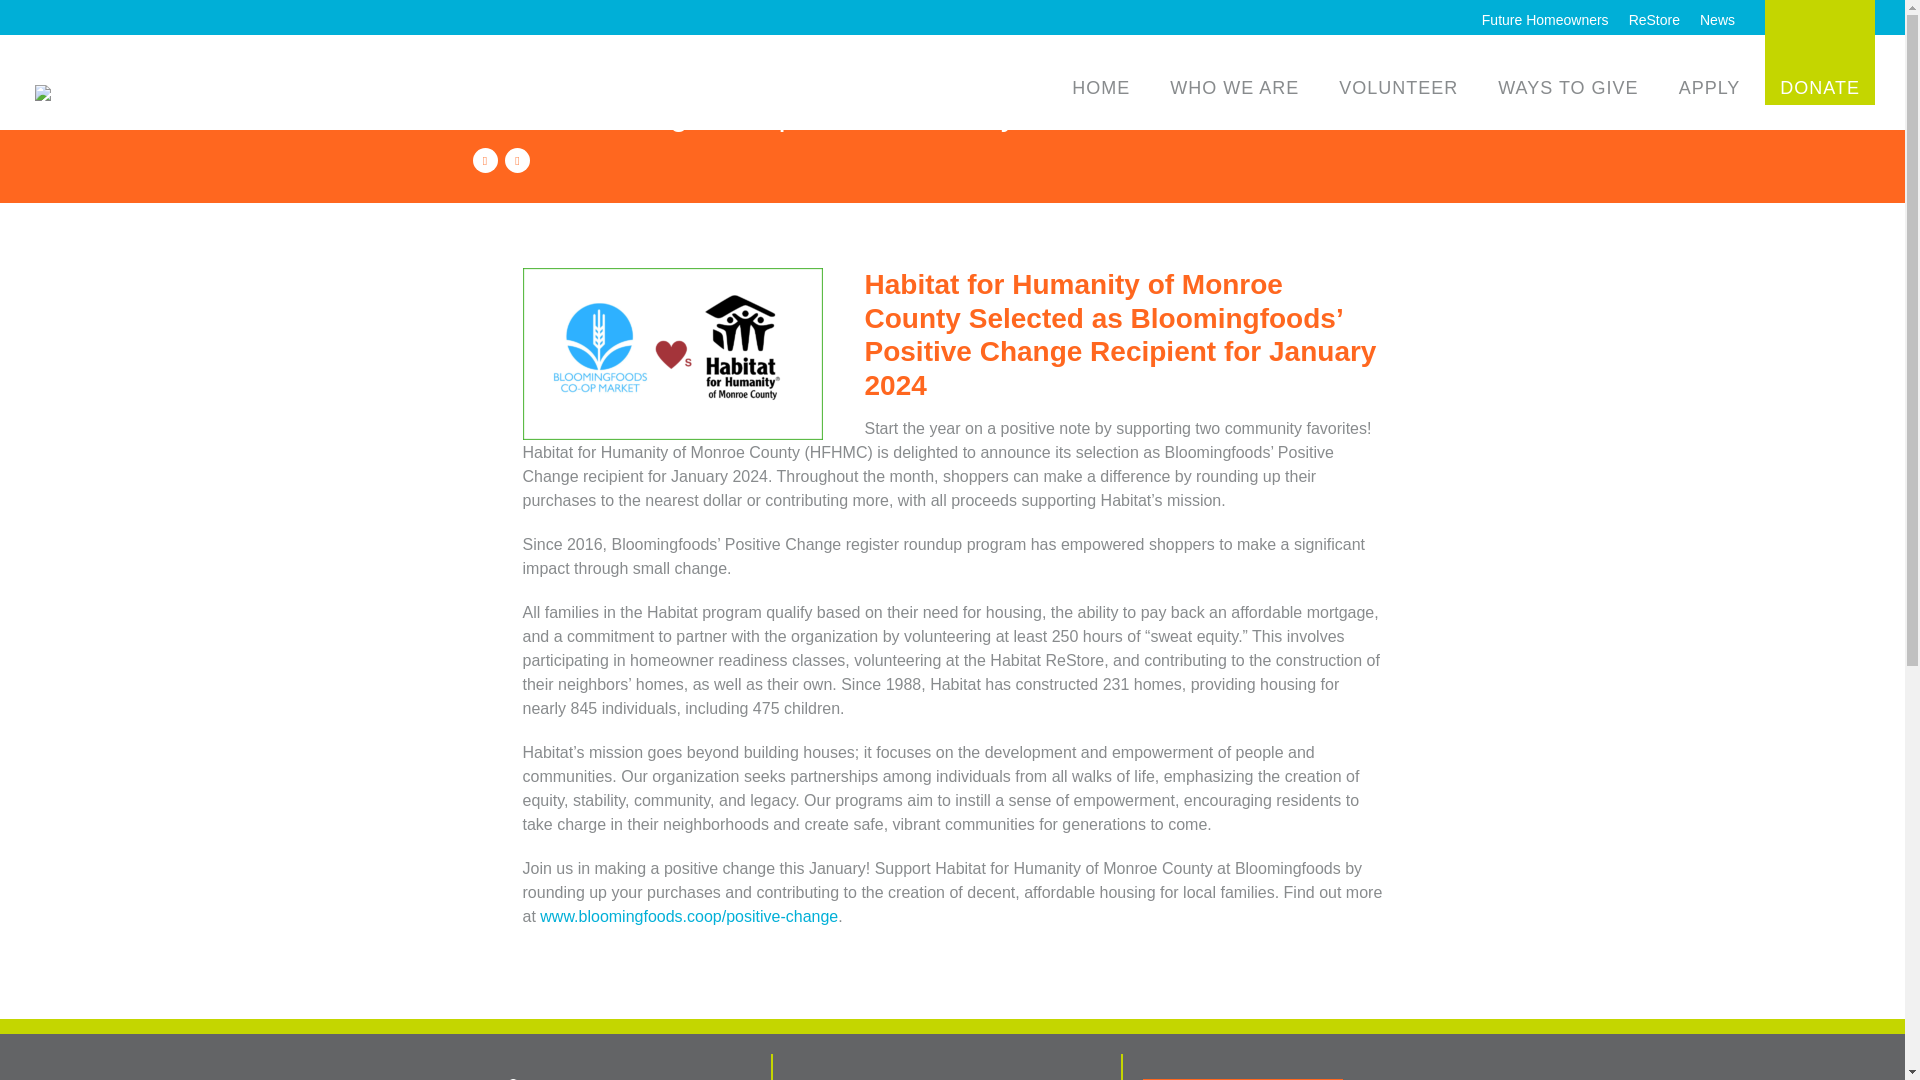 The image size is (1920, 1080). I want to click on Volunteer, so click(978, 1078).